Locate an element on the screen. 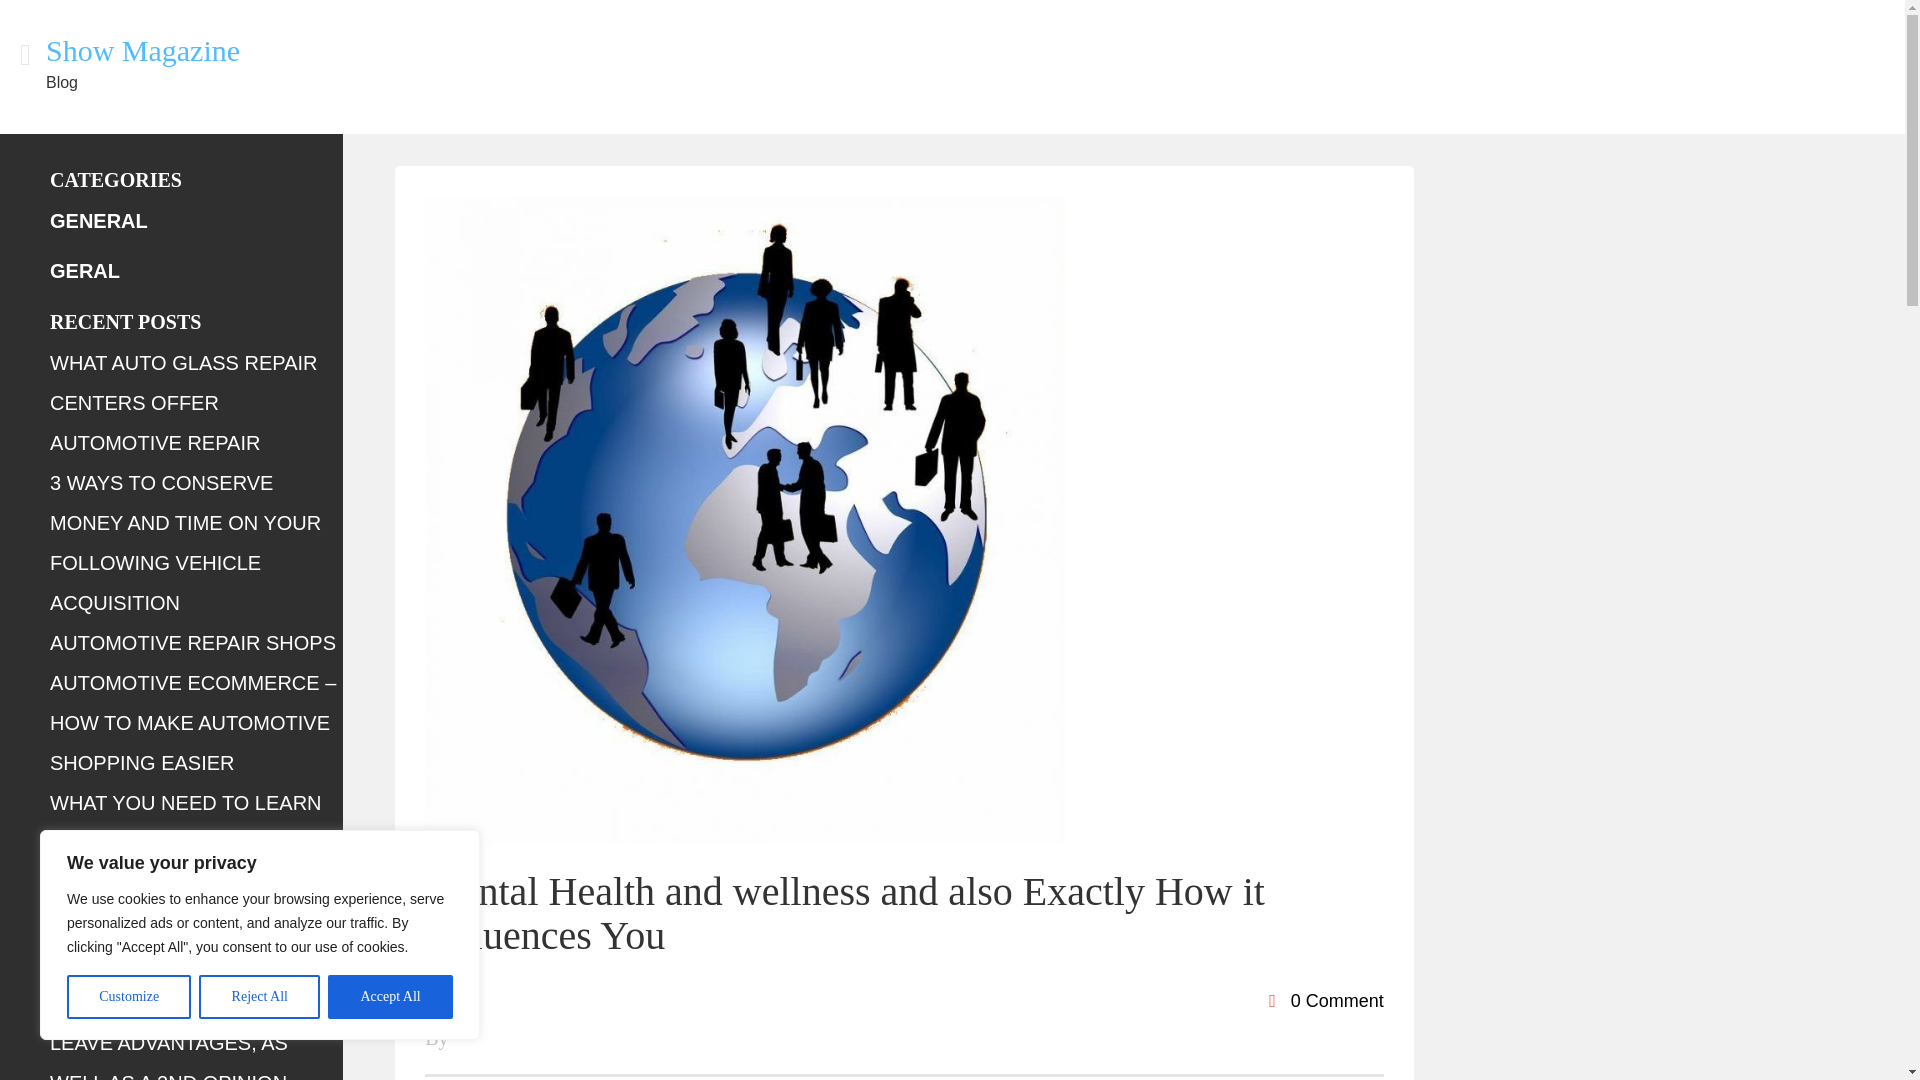 This screenshot has width=1920, height=1080. GENERAL is located at coordinates (98, 220).